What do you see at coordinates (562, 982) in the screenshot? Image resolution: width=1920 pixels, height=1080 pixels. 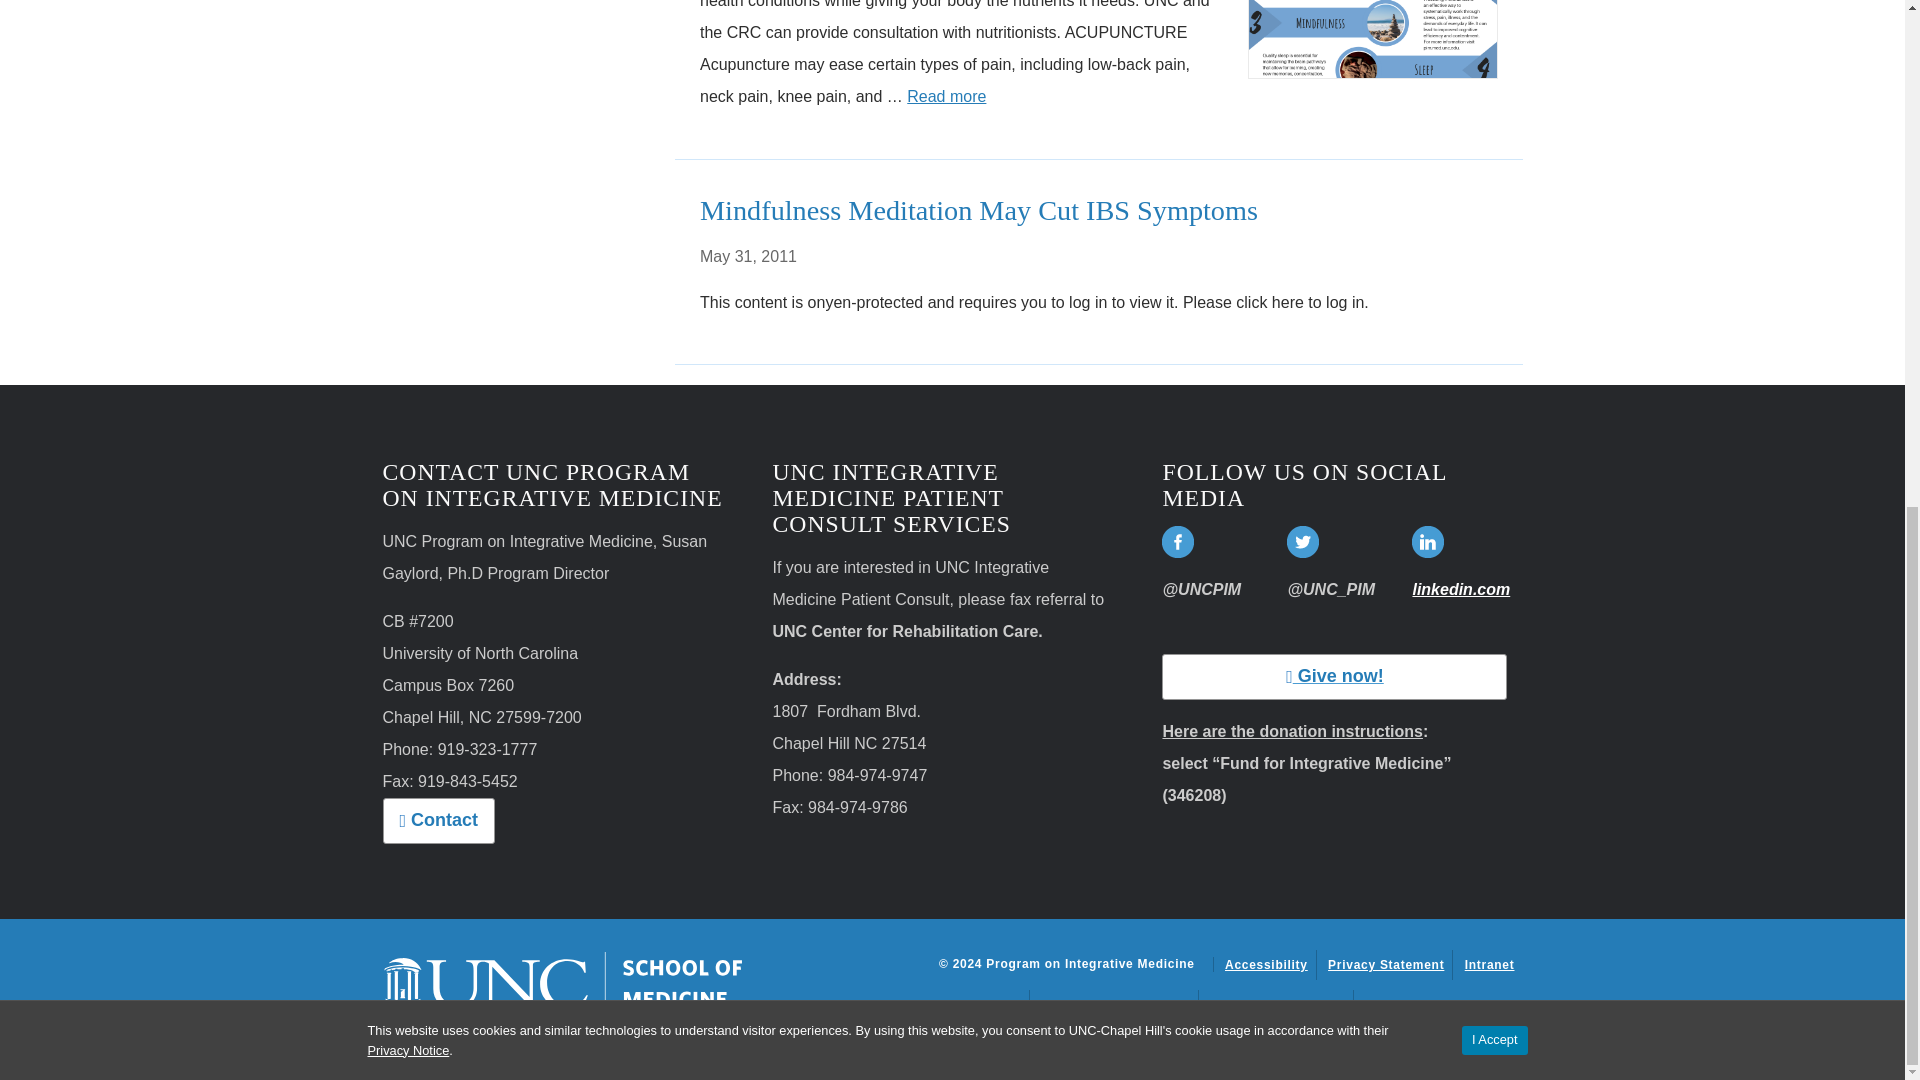 I see `UNC School of Medicine` at bounding box center [562, 982].